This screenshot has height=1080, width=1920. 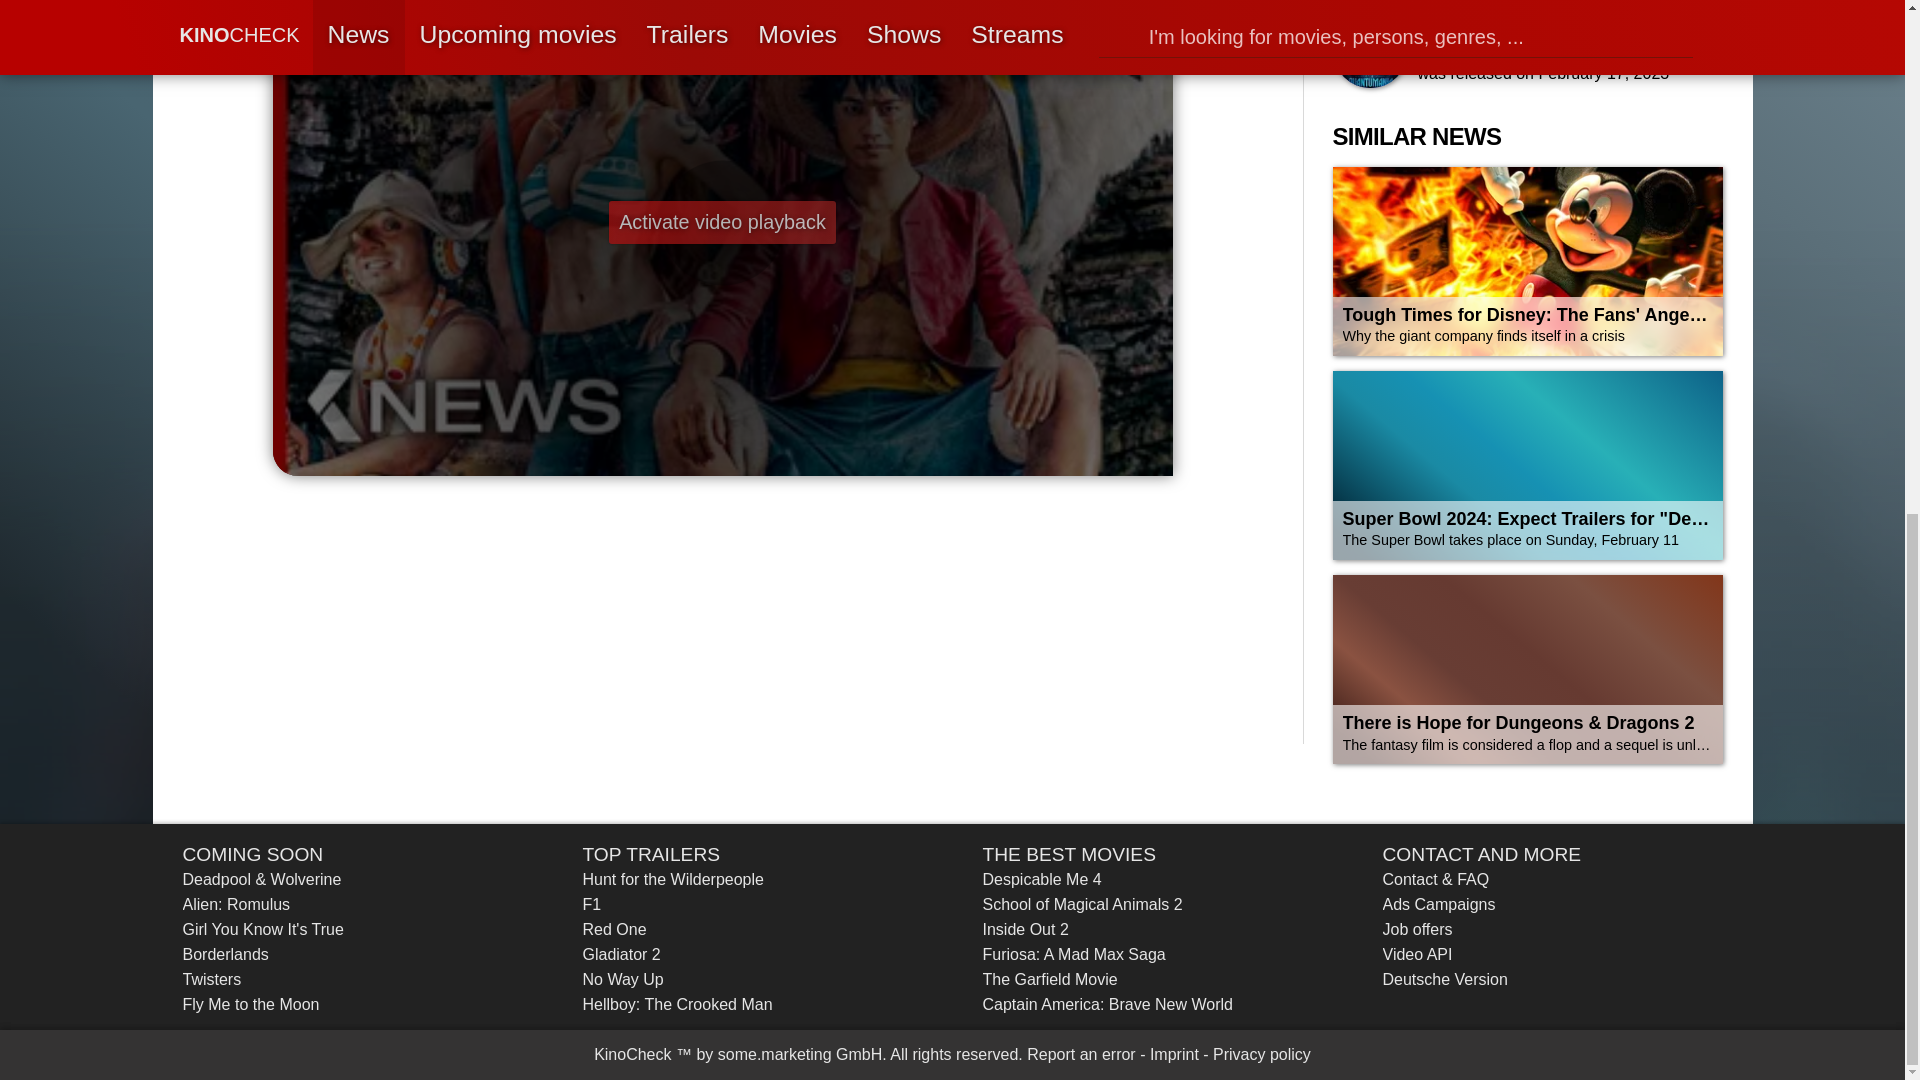 What do you see at coordinates (1106, 1004) in the screenshot?
I see `Captain America: Brave New World` at bounding box center [1106, 1004].